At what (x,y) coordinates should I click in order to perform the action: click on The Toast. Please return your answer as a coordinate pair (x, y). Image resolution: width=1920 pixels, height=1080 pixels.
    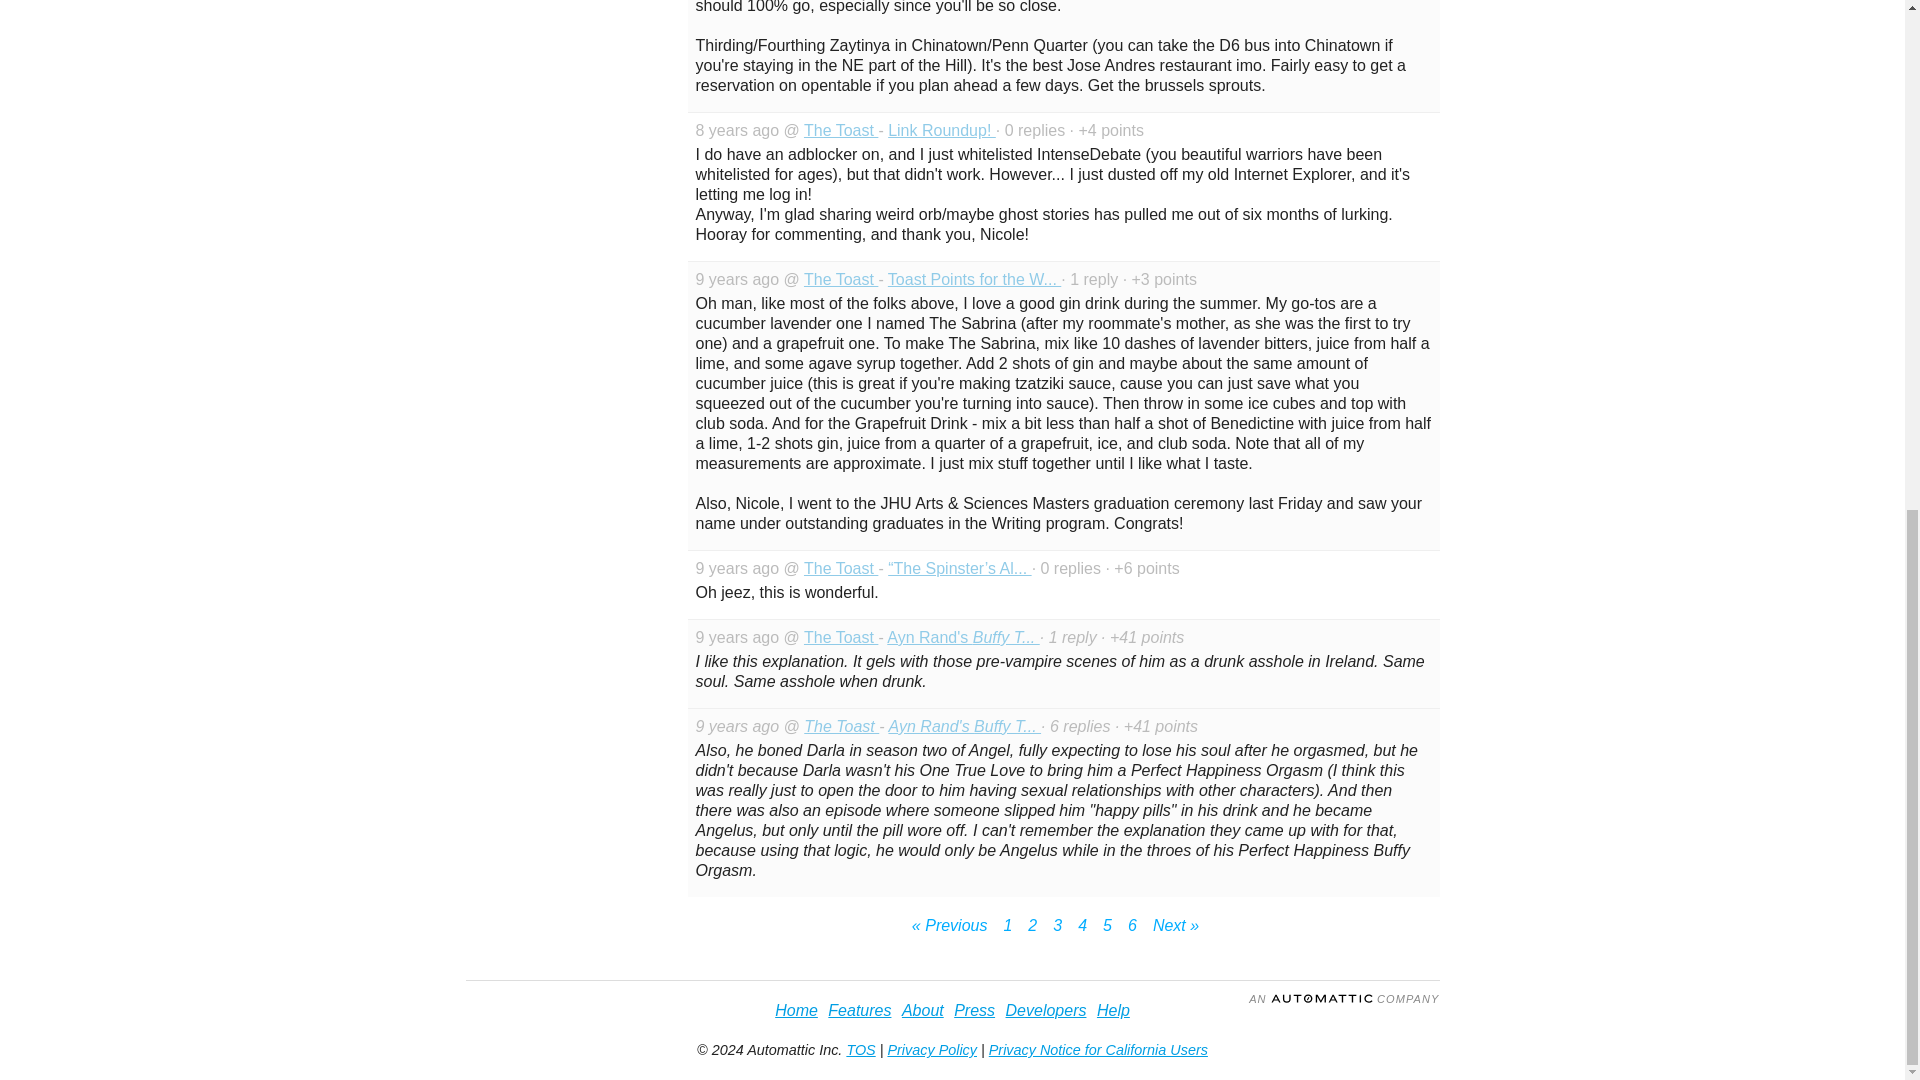
    Looking at the image, I should click on (840, 130).